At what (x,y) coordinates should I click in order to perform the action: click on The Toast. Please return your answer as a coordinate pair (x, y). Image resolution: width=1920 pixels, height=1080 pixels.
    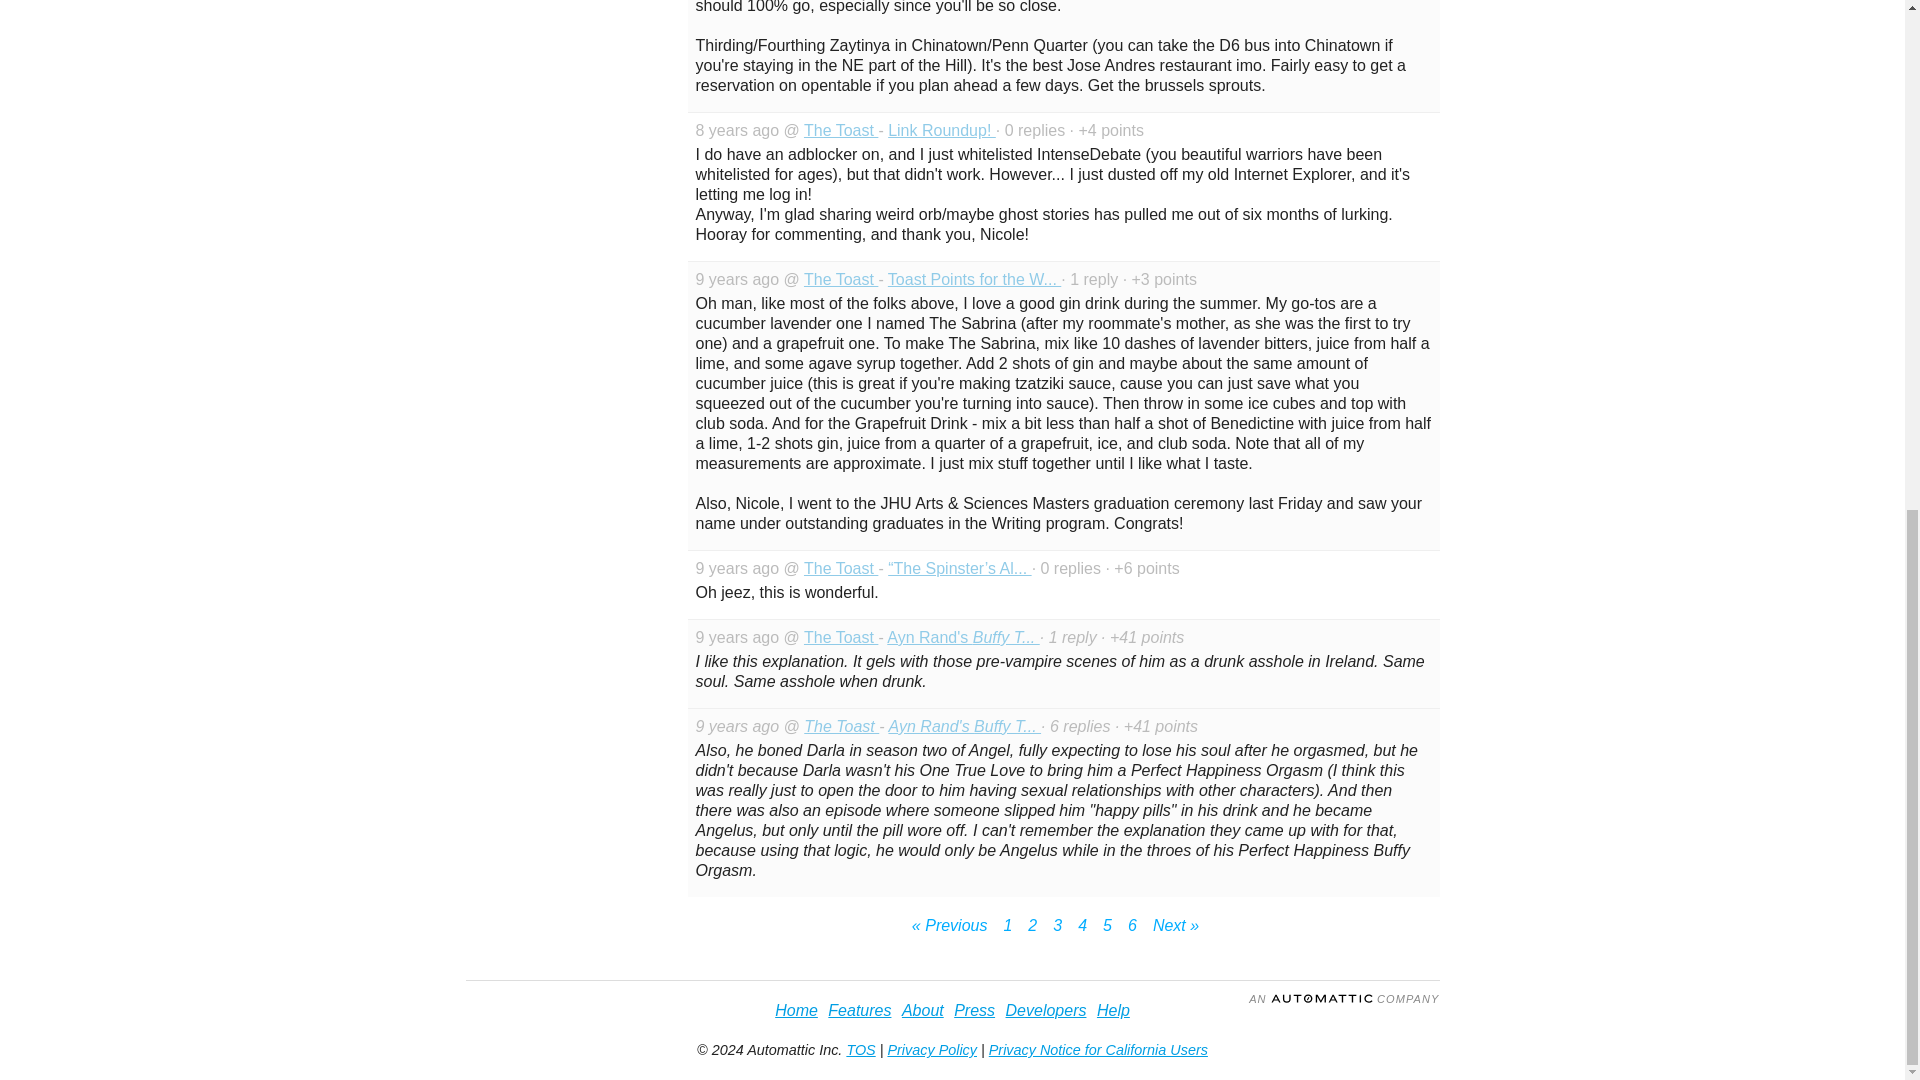
    Looking at the image, I should click on (840, 130).